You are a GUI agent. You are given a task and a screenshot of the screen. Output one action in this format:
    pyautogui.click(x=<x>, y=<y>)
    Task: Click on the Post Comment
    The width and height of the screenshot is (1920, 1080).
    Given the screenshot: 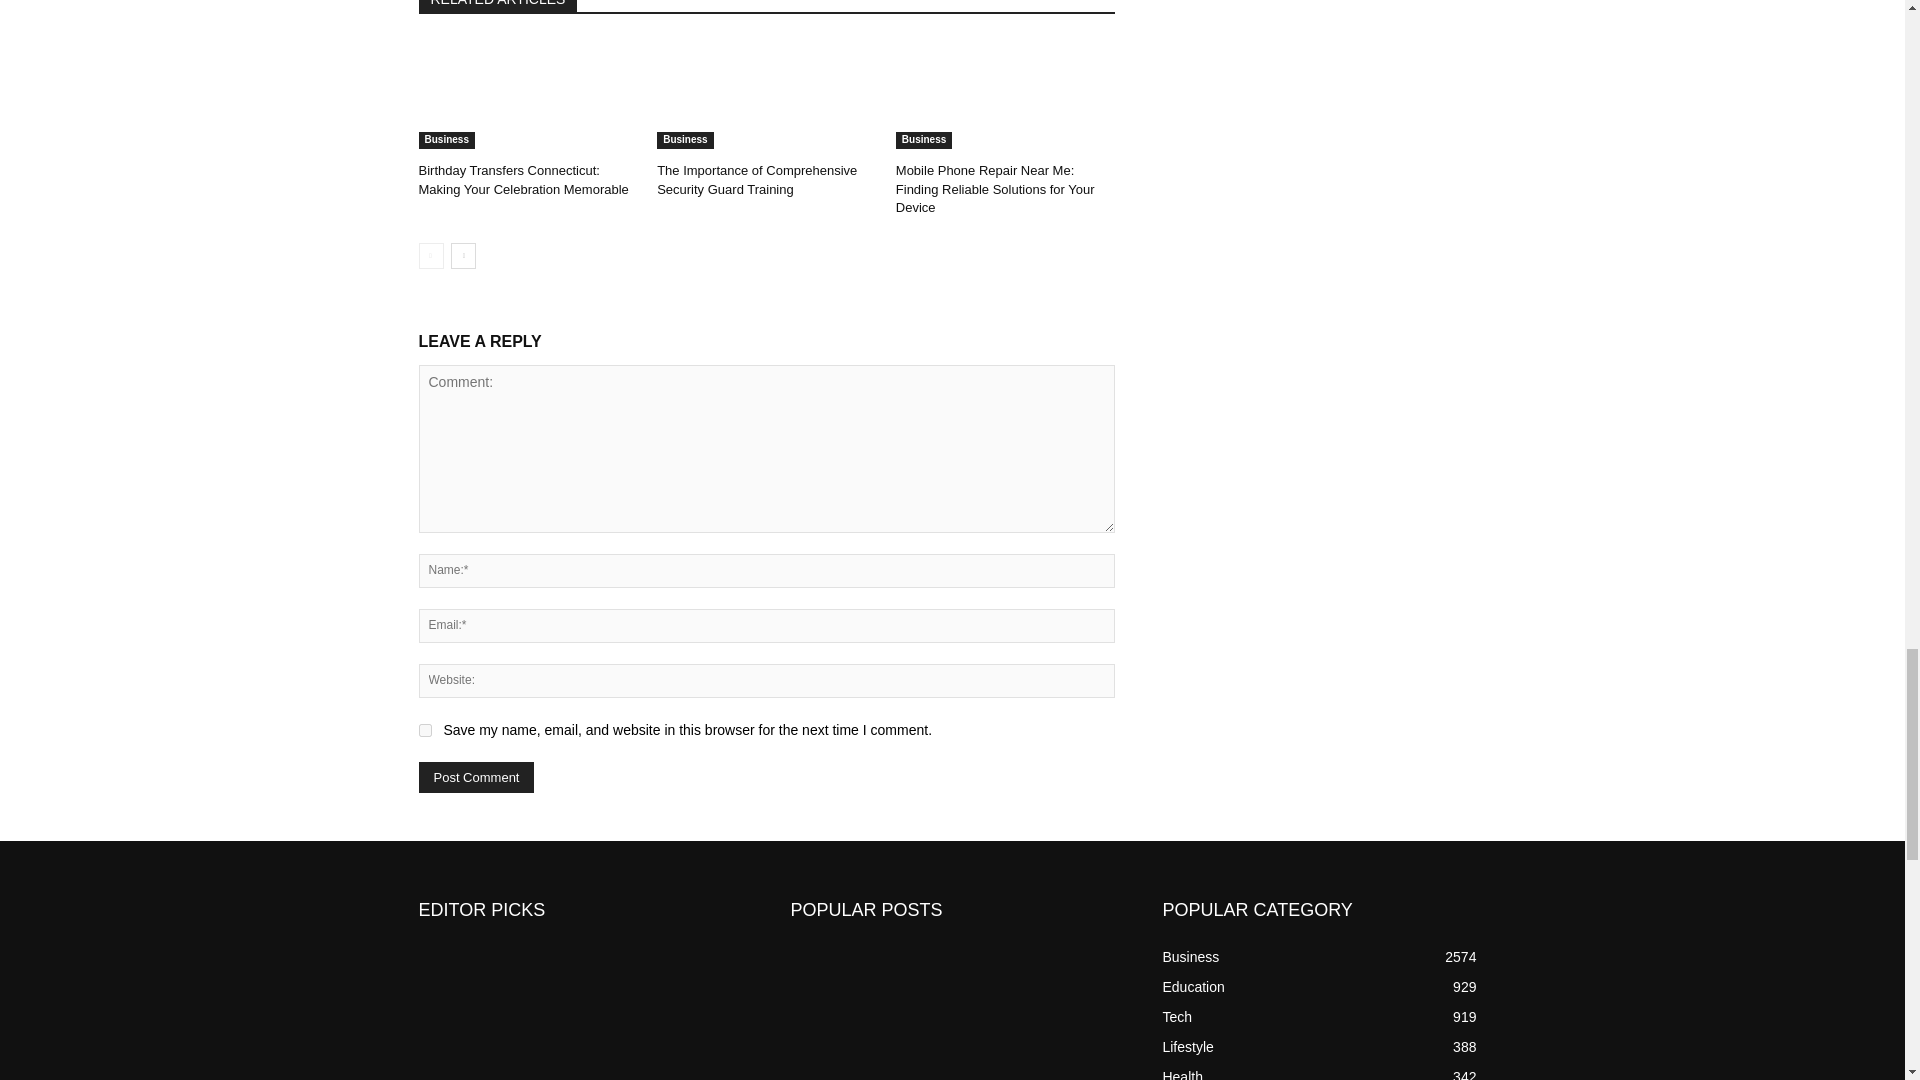 What is the action you would take?
    pyautogui.click(x=476, y=777)
    